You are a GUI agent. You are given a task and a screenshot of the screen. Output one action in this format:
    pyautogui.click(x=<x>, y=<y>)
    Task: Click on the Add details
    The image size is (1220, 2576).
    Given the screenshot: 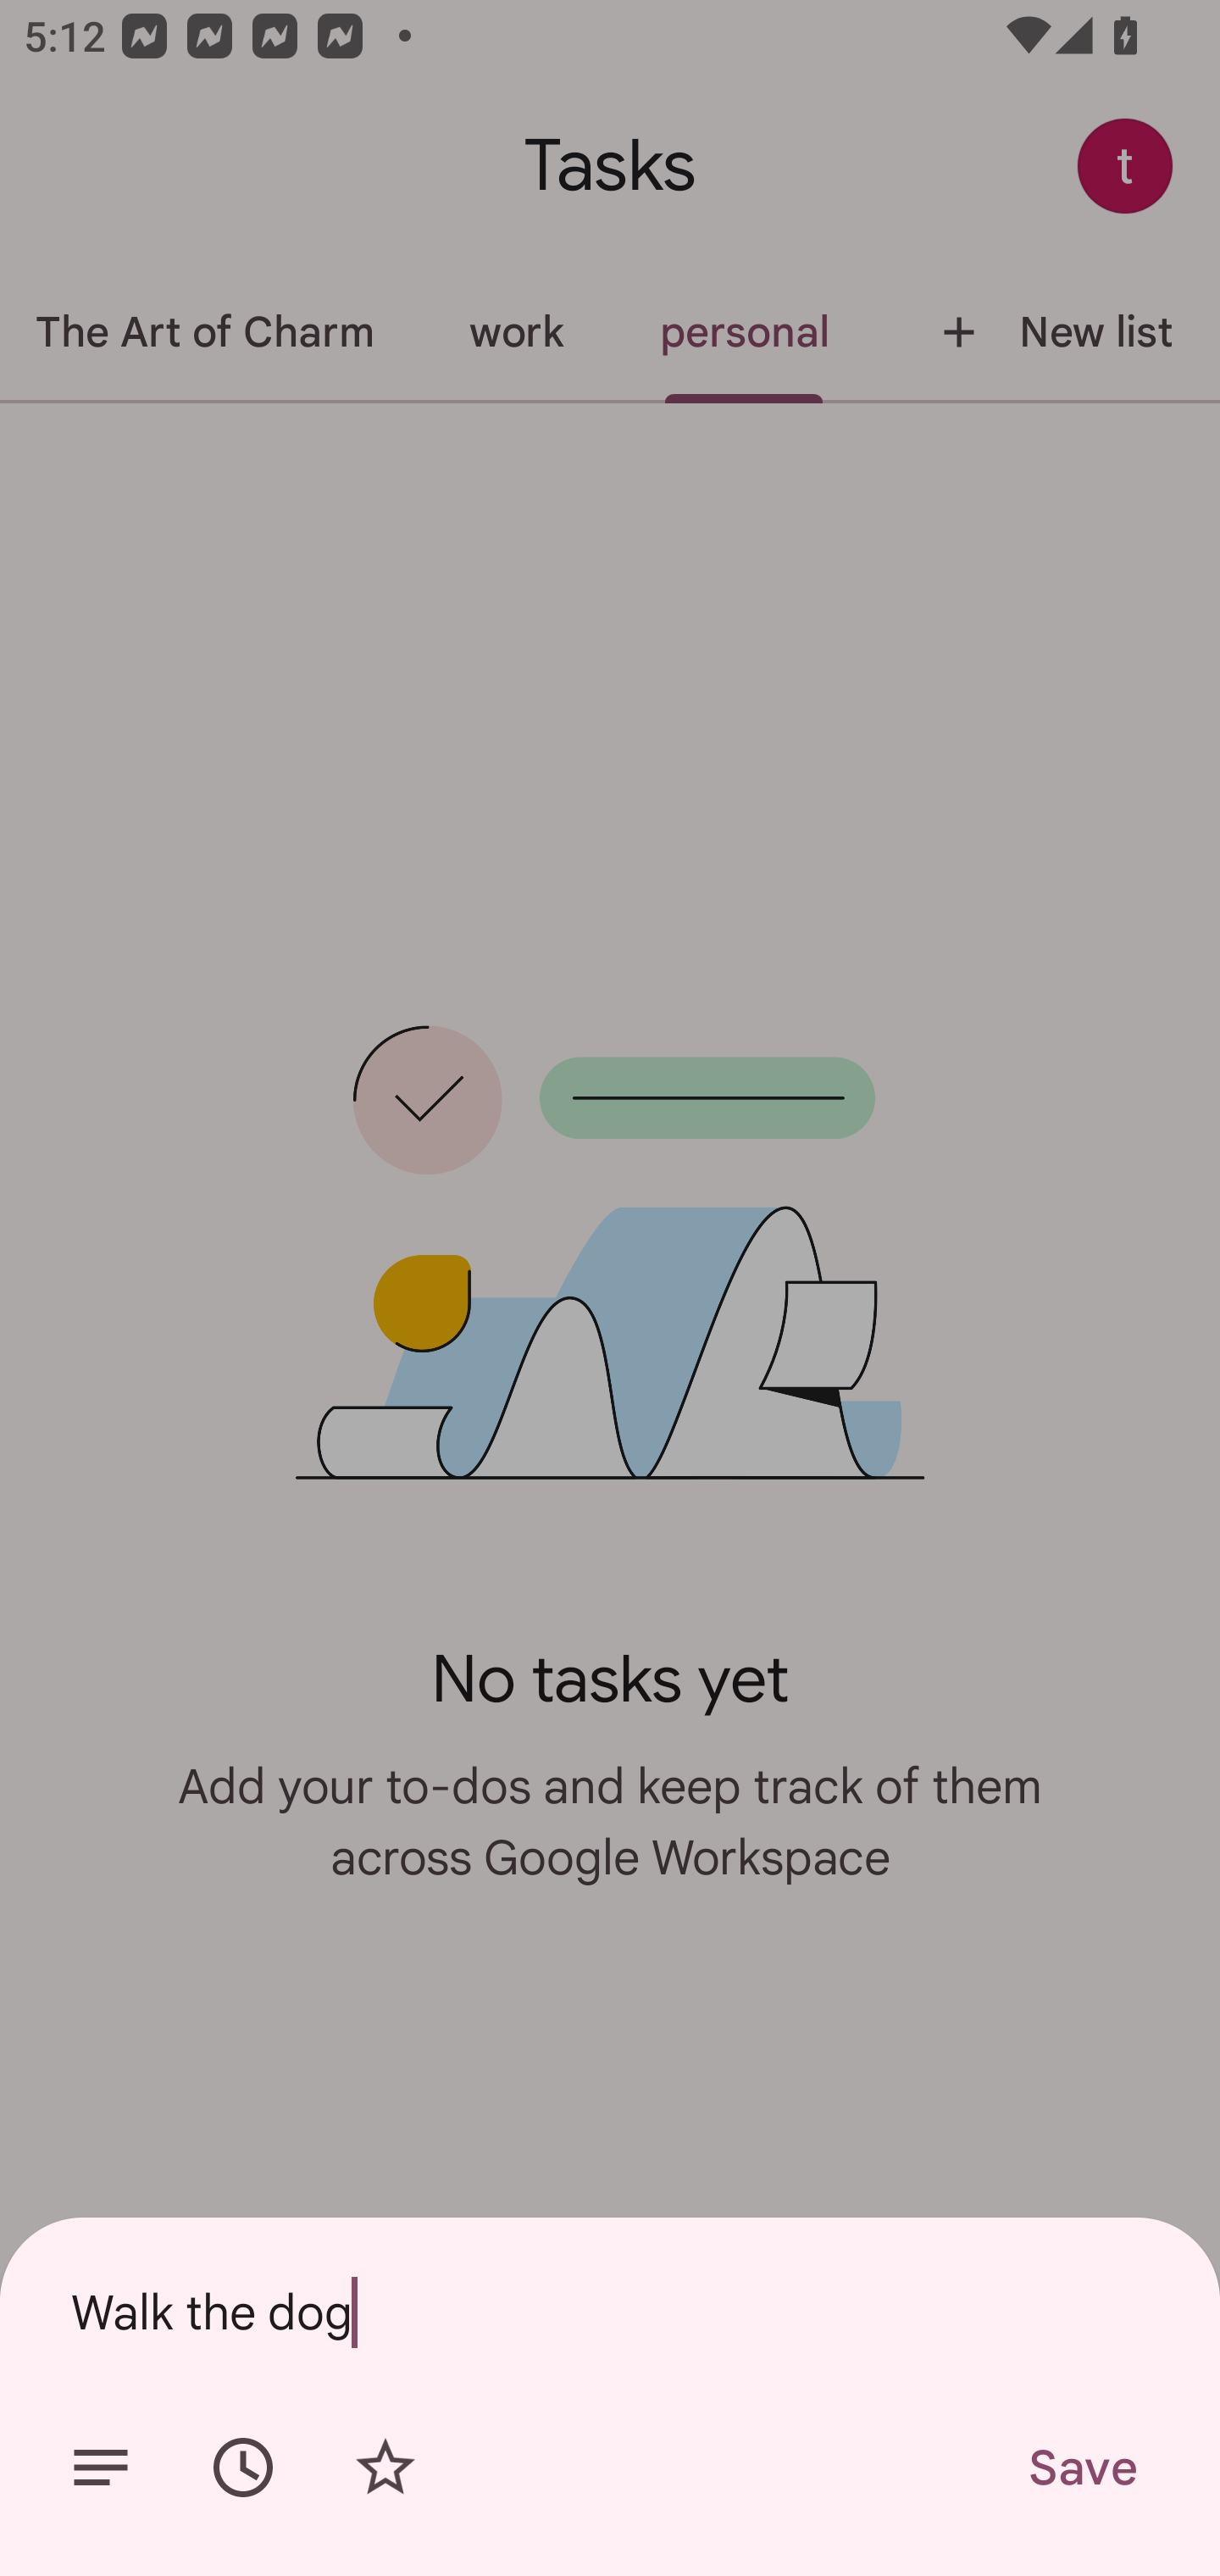 What is the action you would take?
    pyautogui.click(x=100, y=2468)
    